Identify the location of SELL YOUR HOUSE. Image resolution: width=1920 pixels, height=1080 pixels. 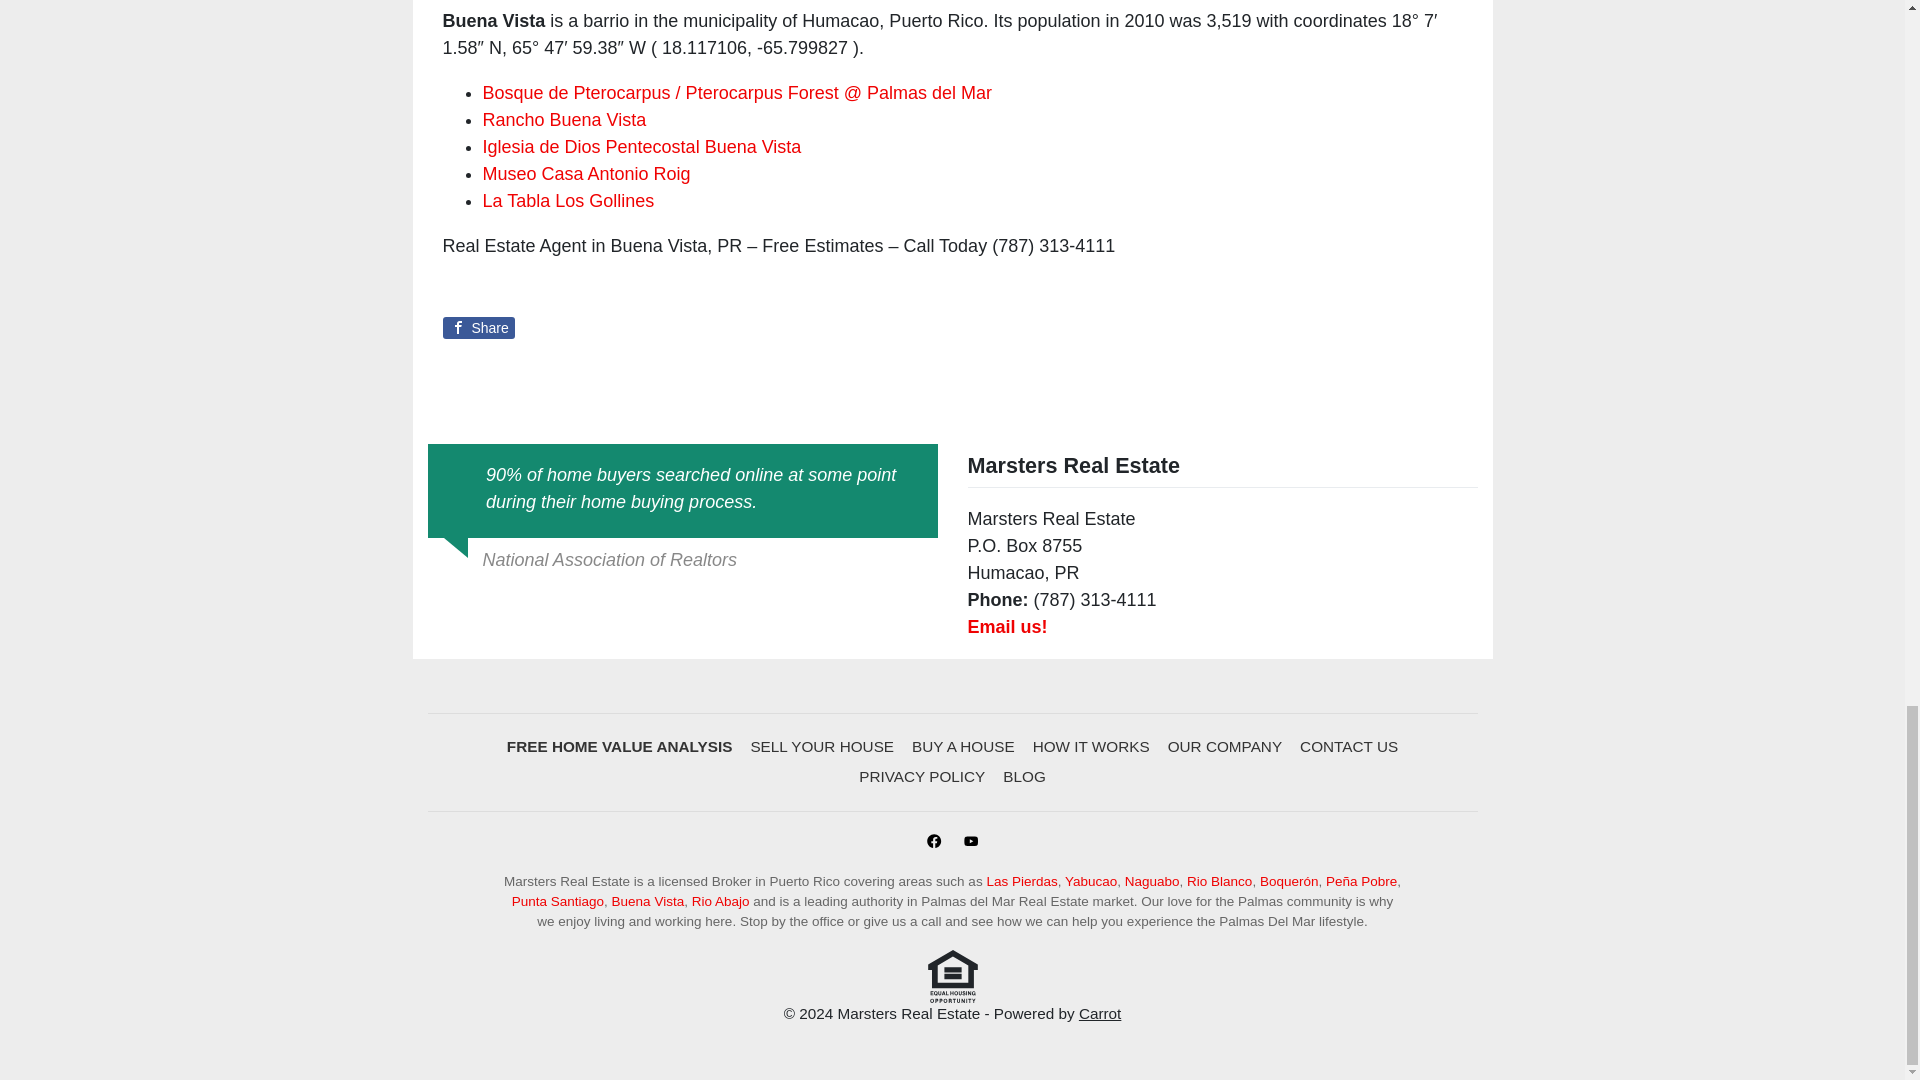
(822, 747).